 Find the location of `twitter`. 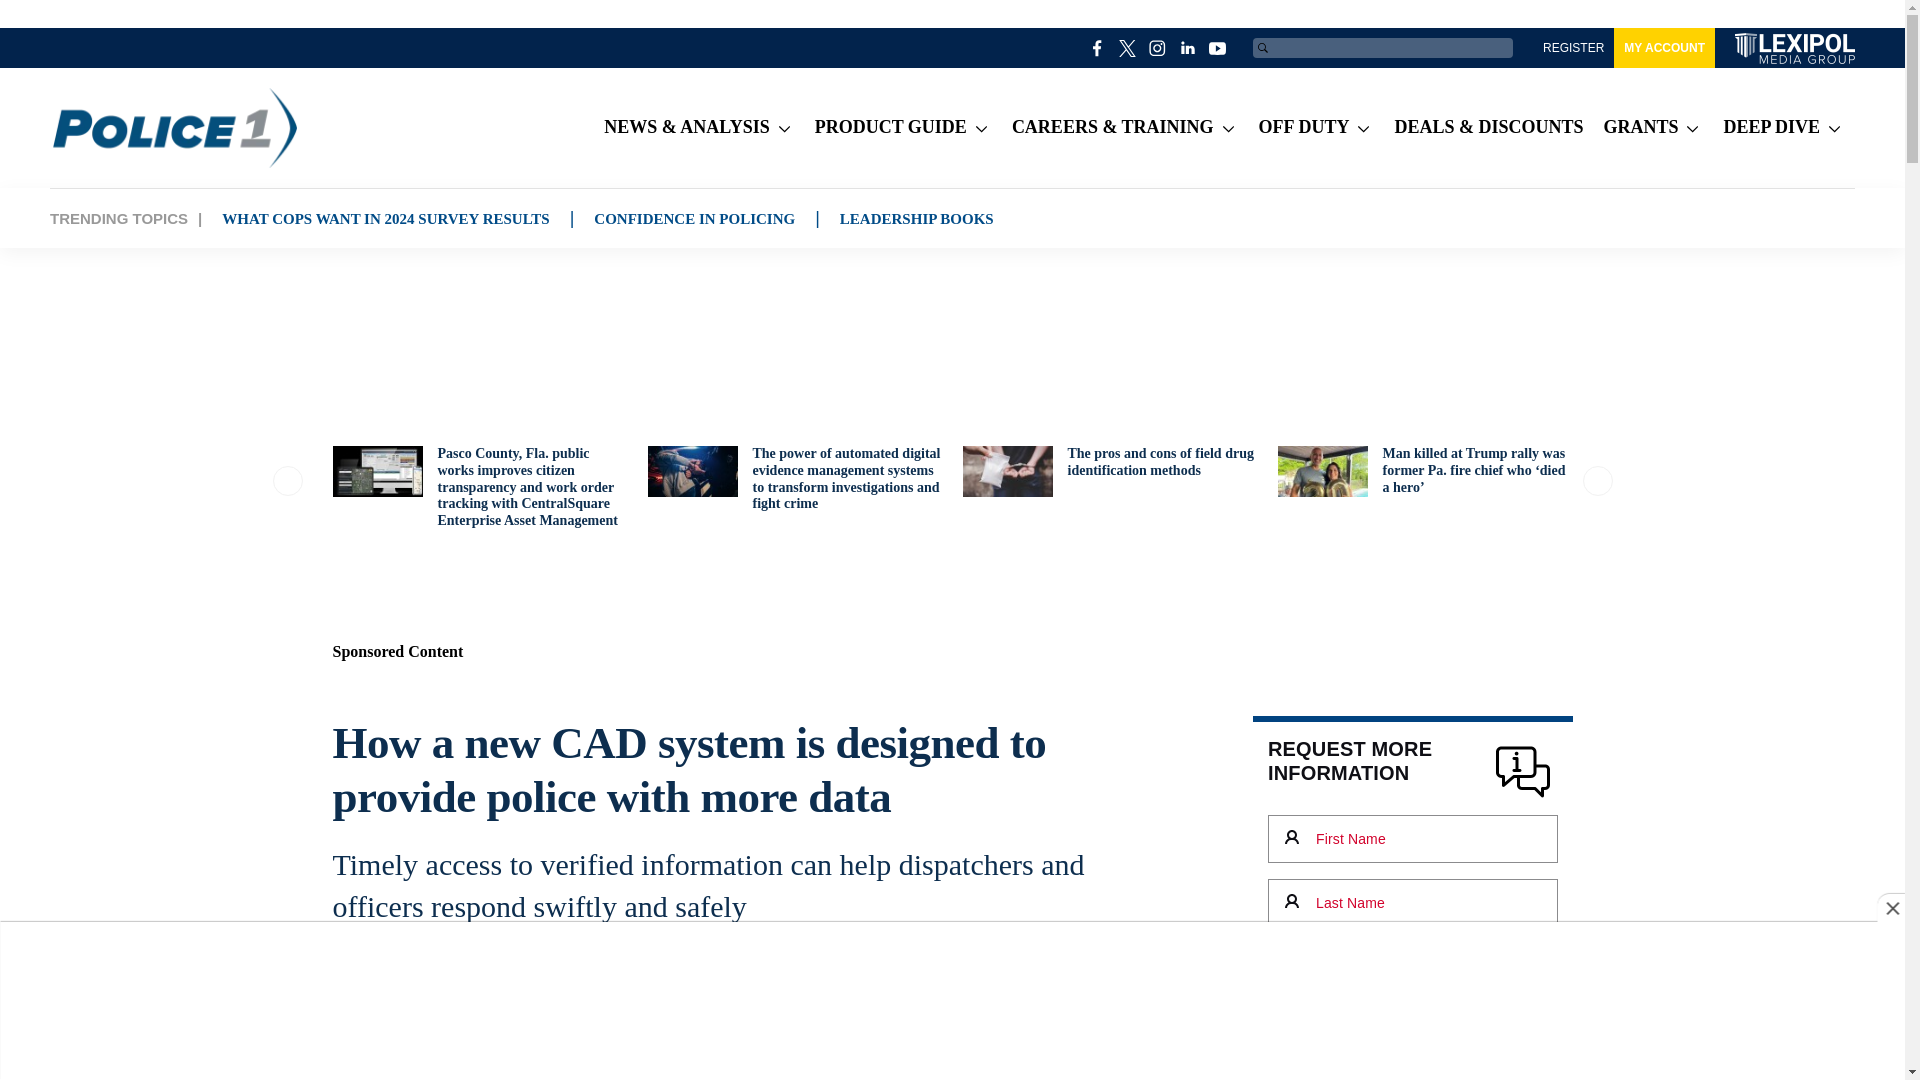

twitter is located at coordinates (1128, 48).